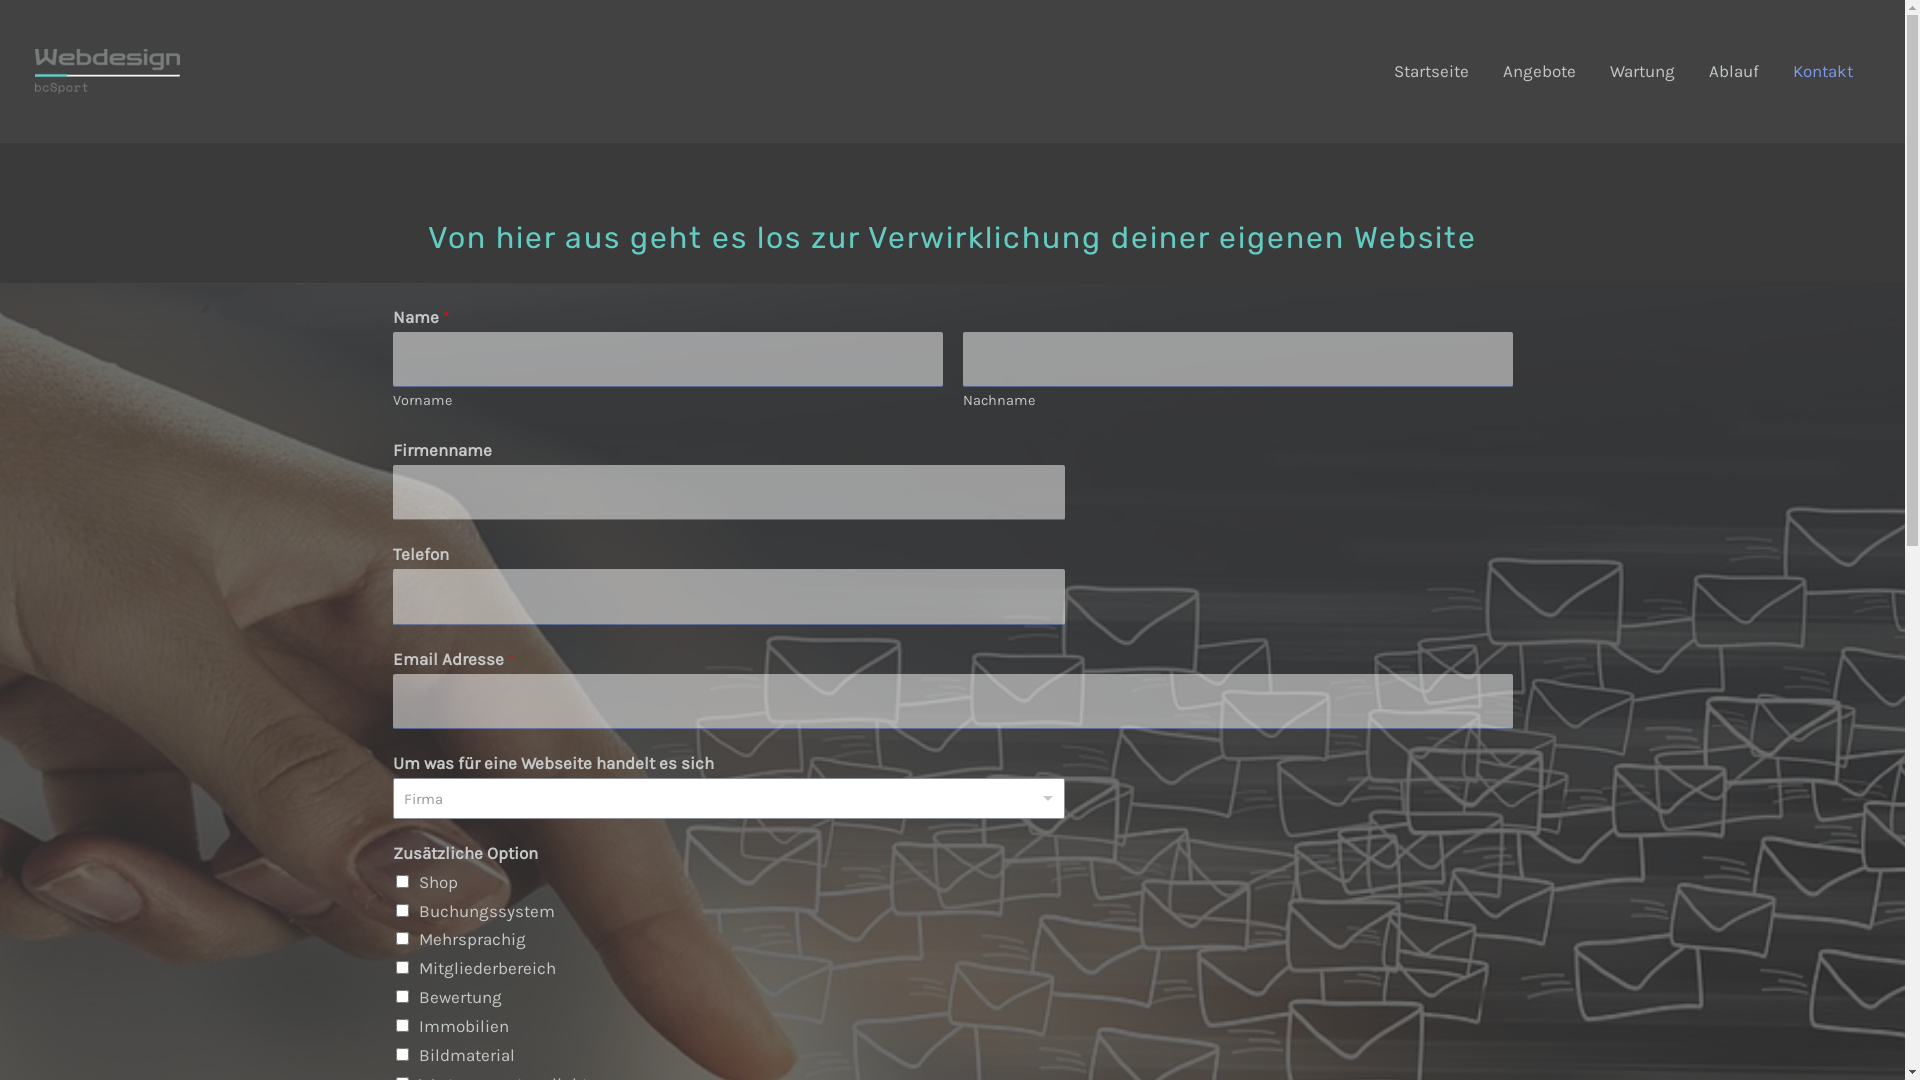  What do you see at coordinates (1642, 72) in the screenshot?
I see `Wartung` at bounding box center [1642, 72].